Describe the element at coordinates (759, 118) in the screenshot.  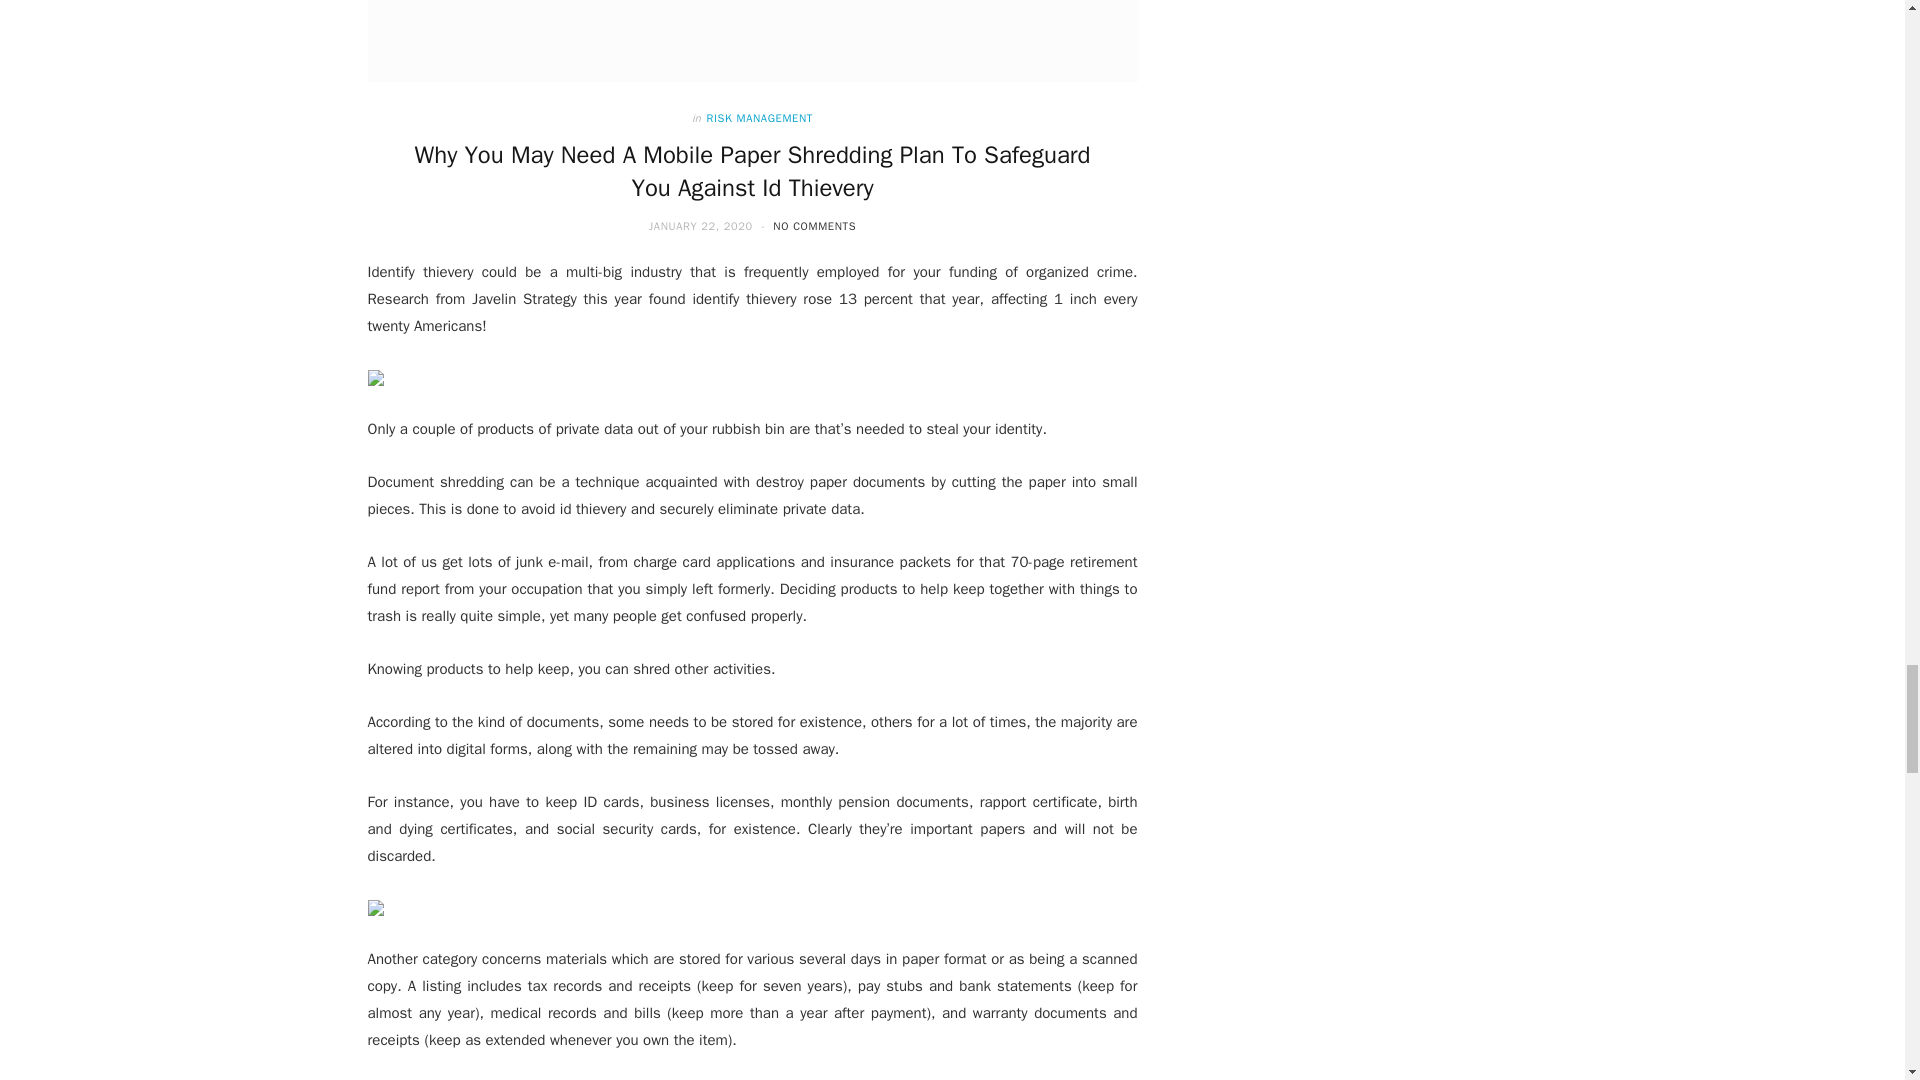
I see `RISK MANAGEMENT` at that location.